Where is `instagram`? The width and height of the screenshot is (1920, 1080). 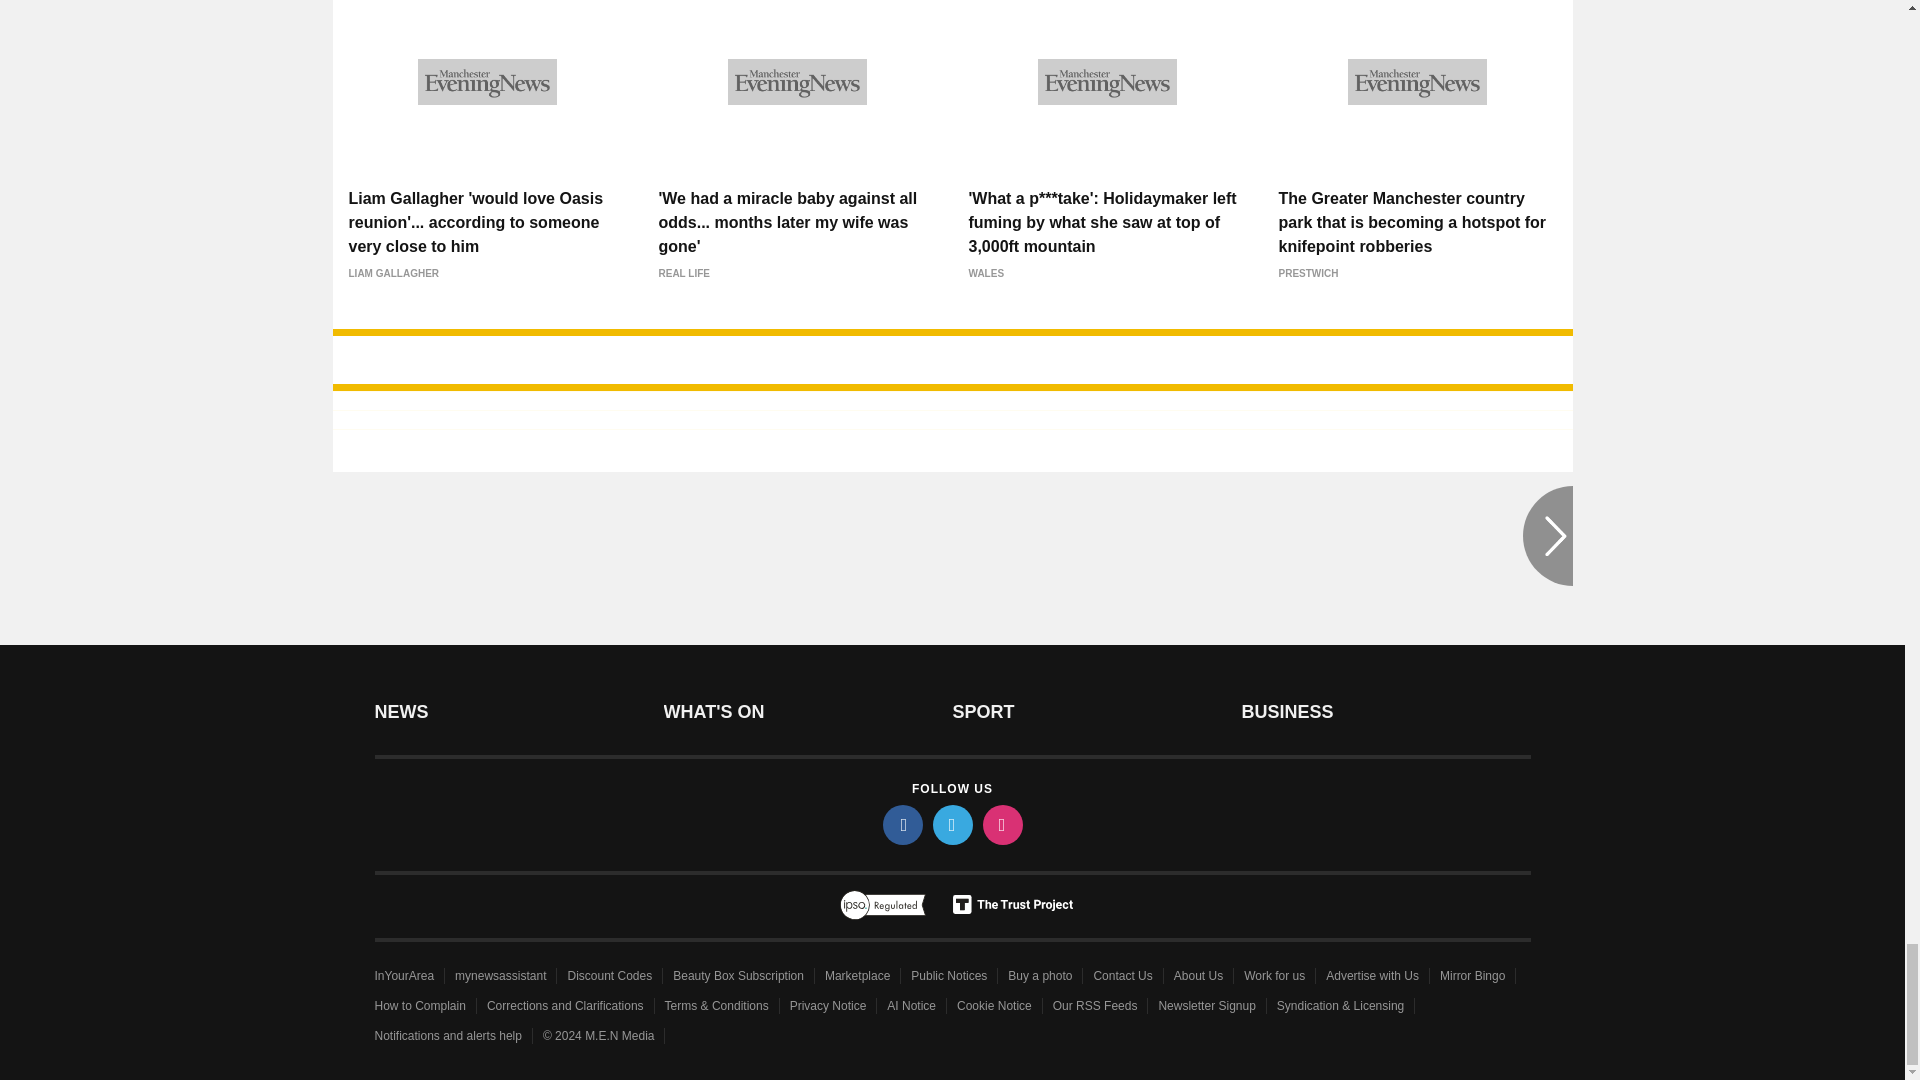 instagram is located at coordinates (1001, 824).